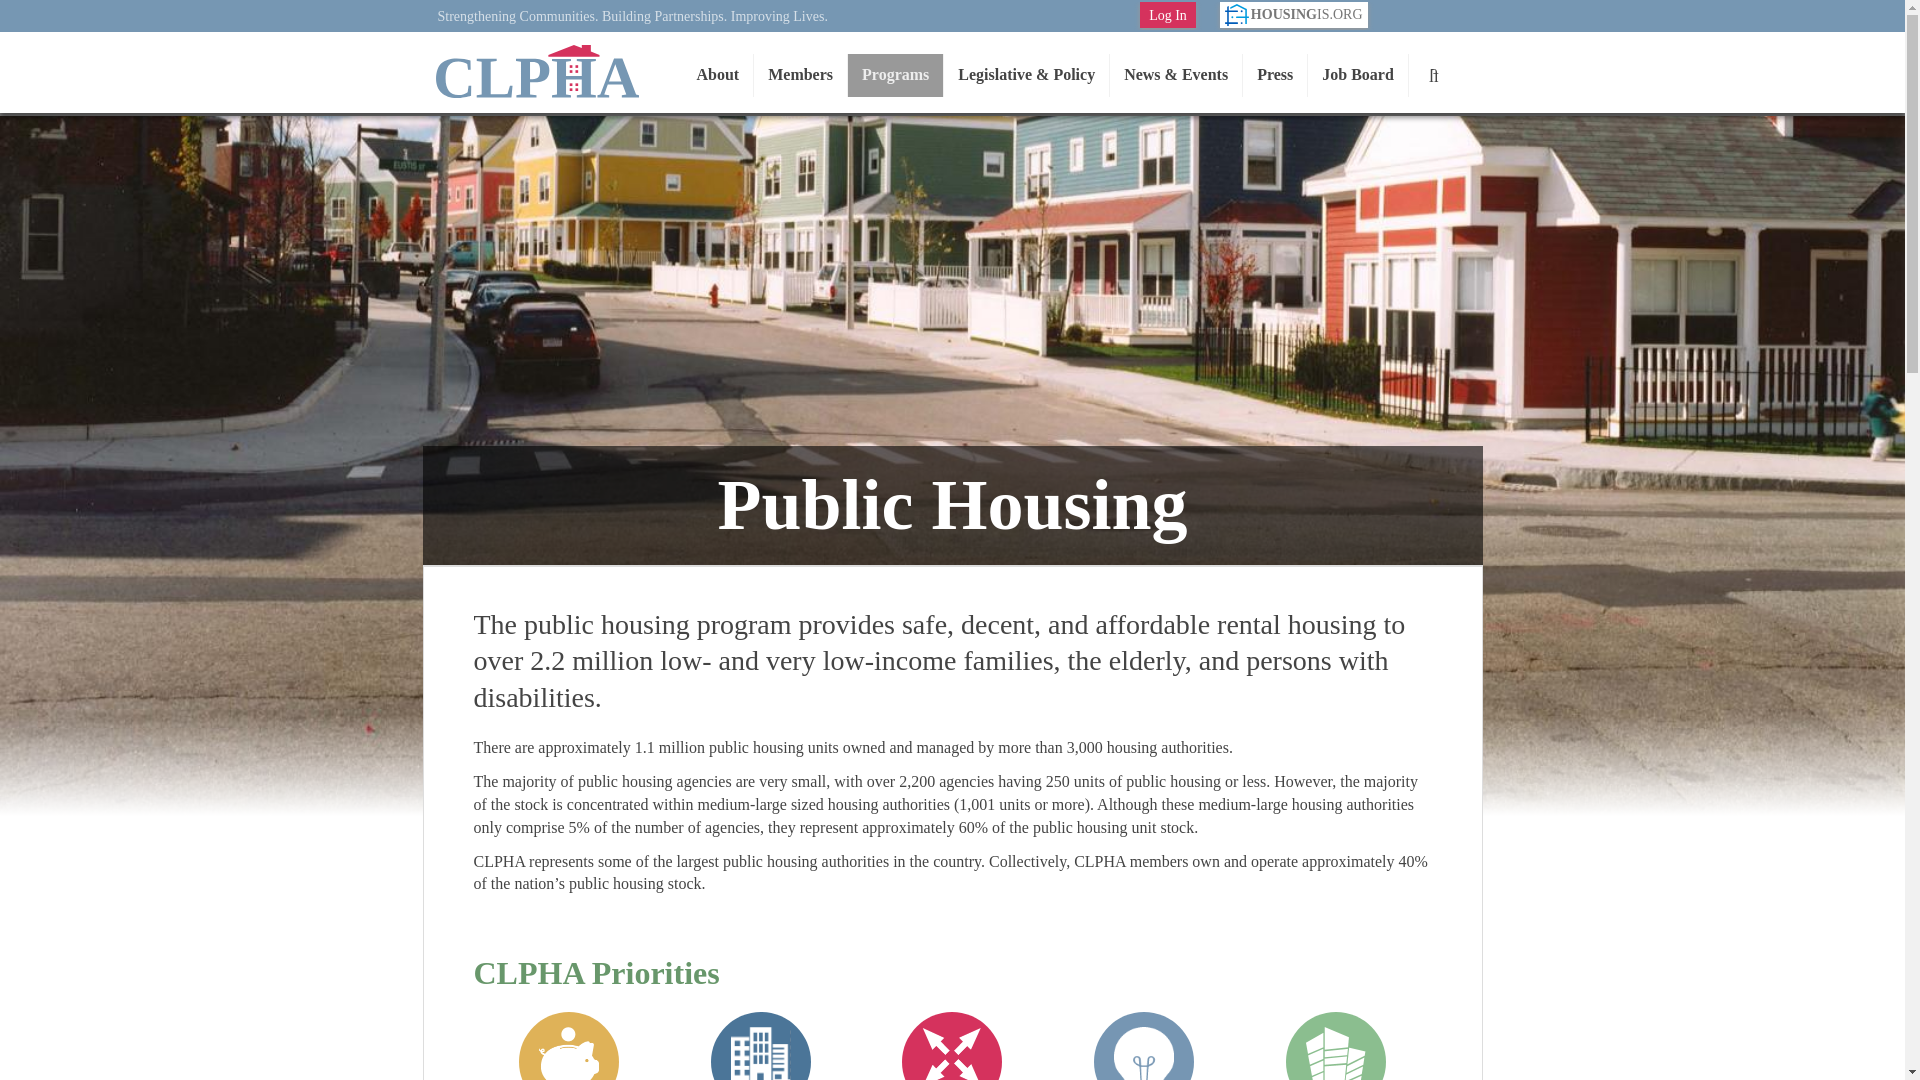 The image size is (1920, 1080). I want to click on Home, so click(536, 72).